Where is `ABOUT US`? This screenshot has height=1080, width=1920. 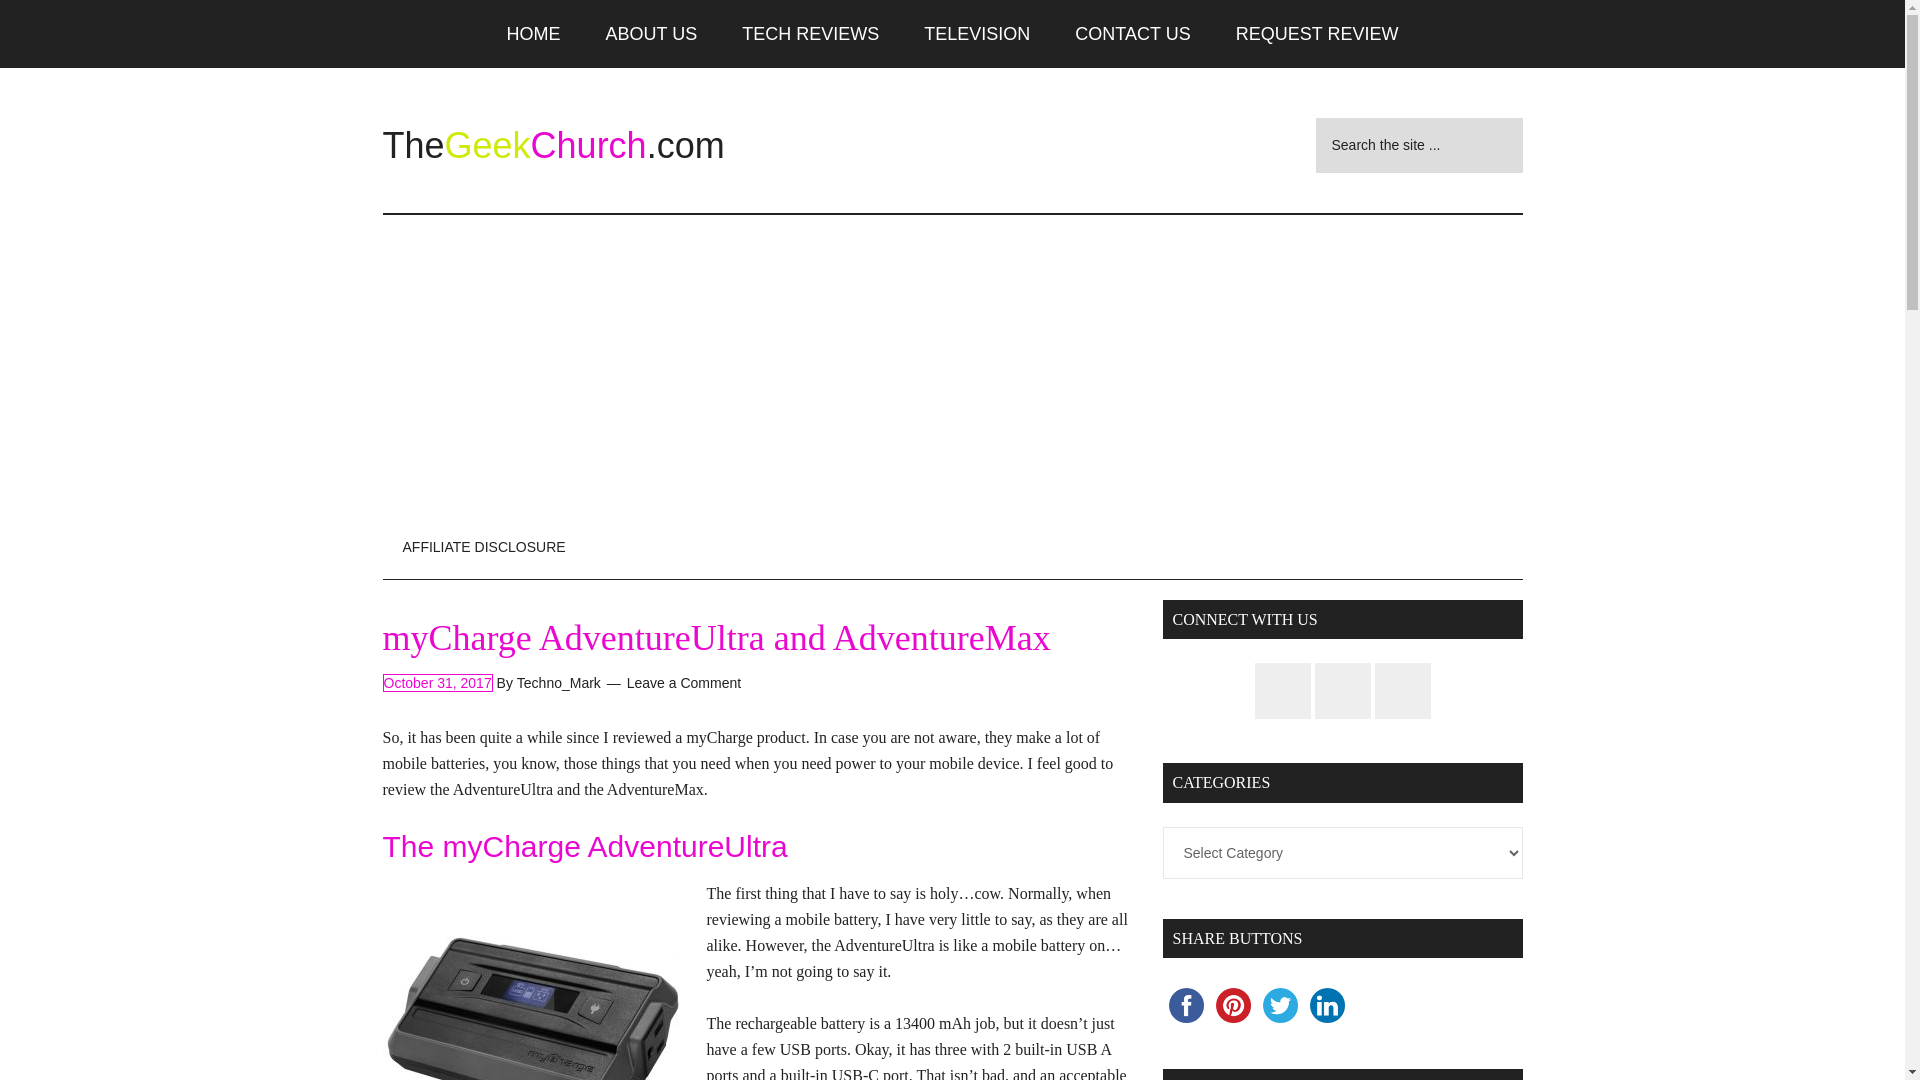
ABOUT US is located at coordinates (652, 34).